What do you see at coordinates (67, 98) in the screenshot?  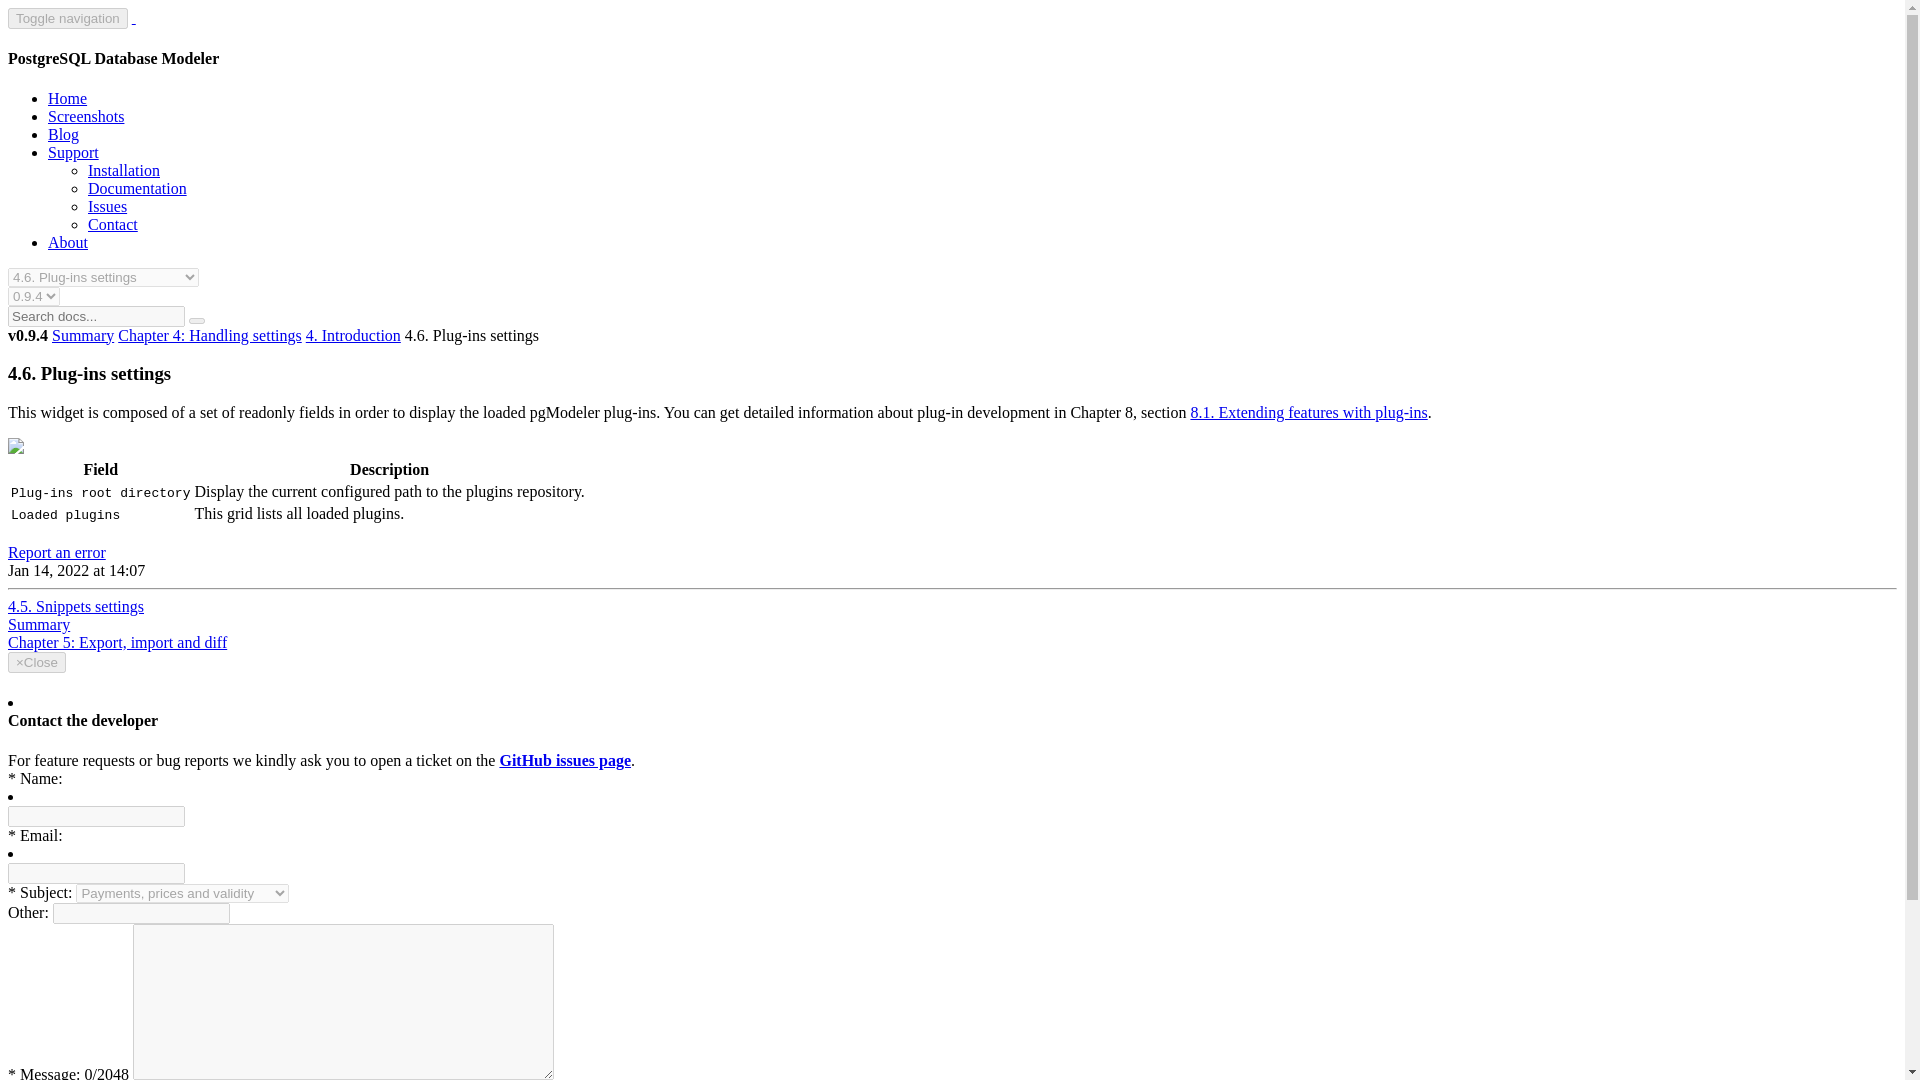 I see `Home` at bounding box center [67, 98].